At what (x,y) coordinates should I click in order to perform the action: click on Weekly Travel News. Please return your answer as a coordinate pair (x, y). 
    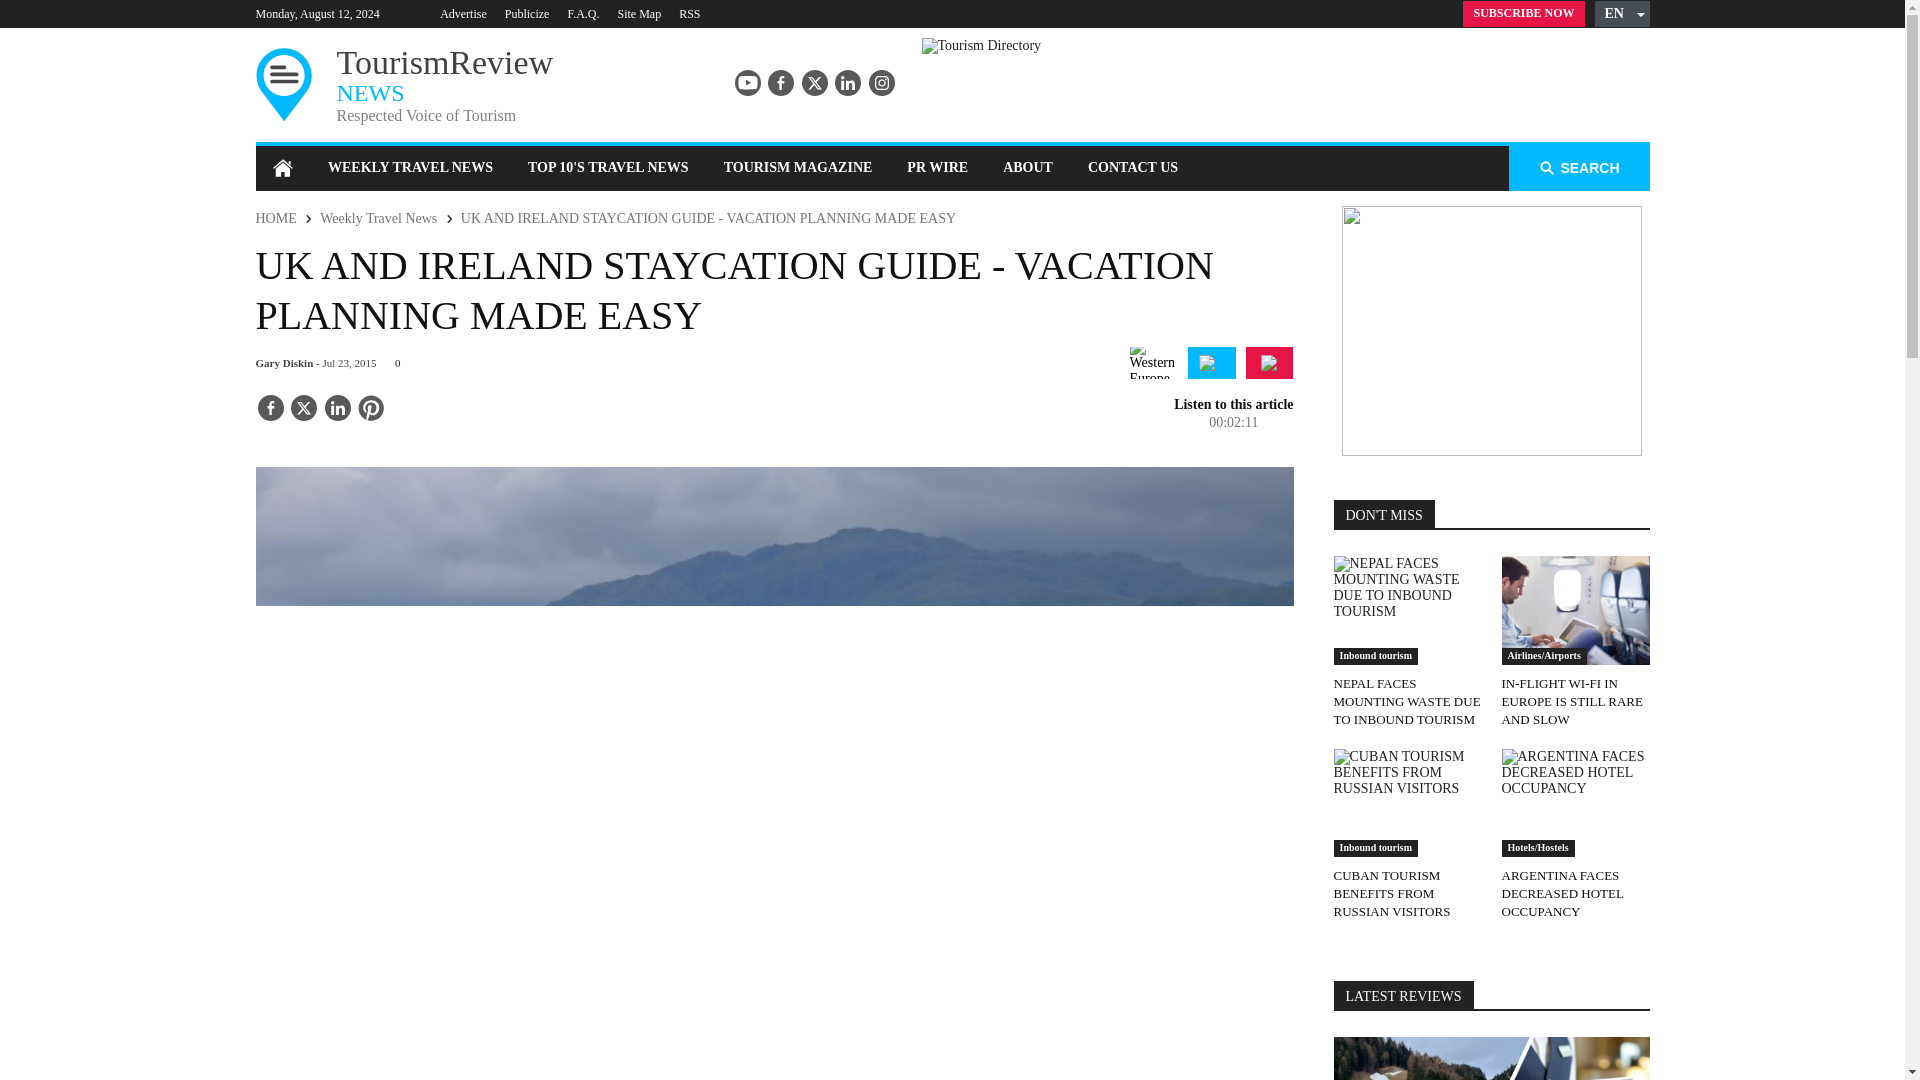
    Looking at the image, I should click on (378, 218).